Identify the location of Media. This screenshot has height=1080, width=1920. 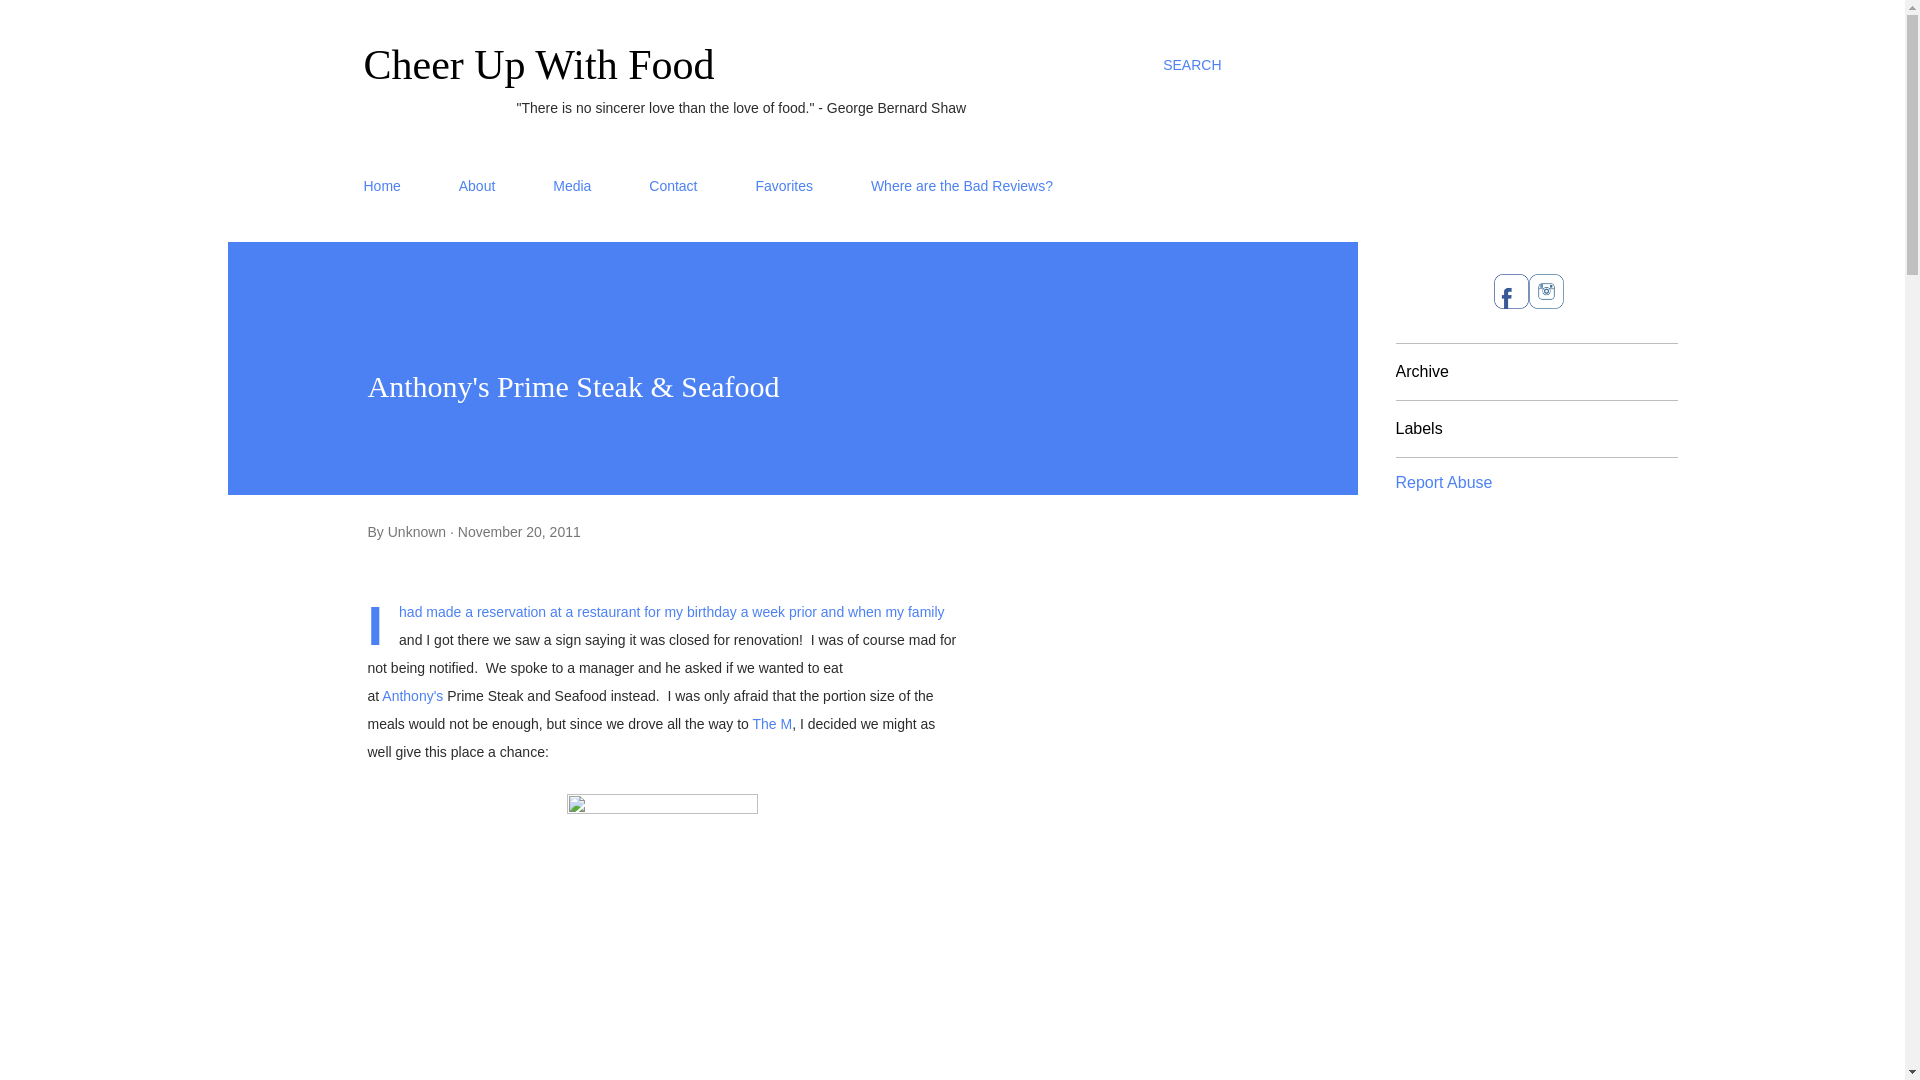
(572, 186).